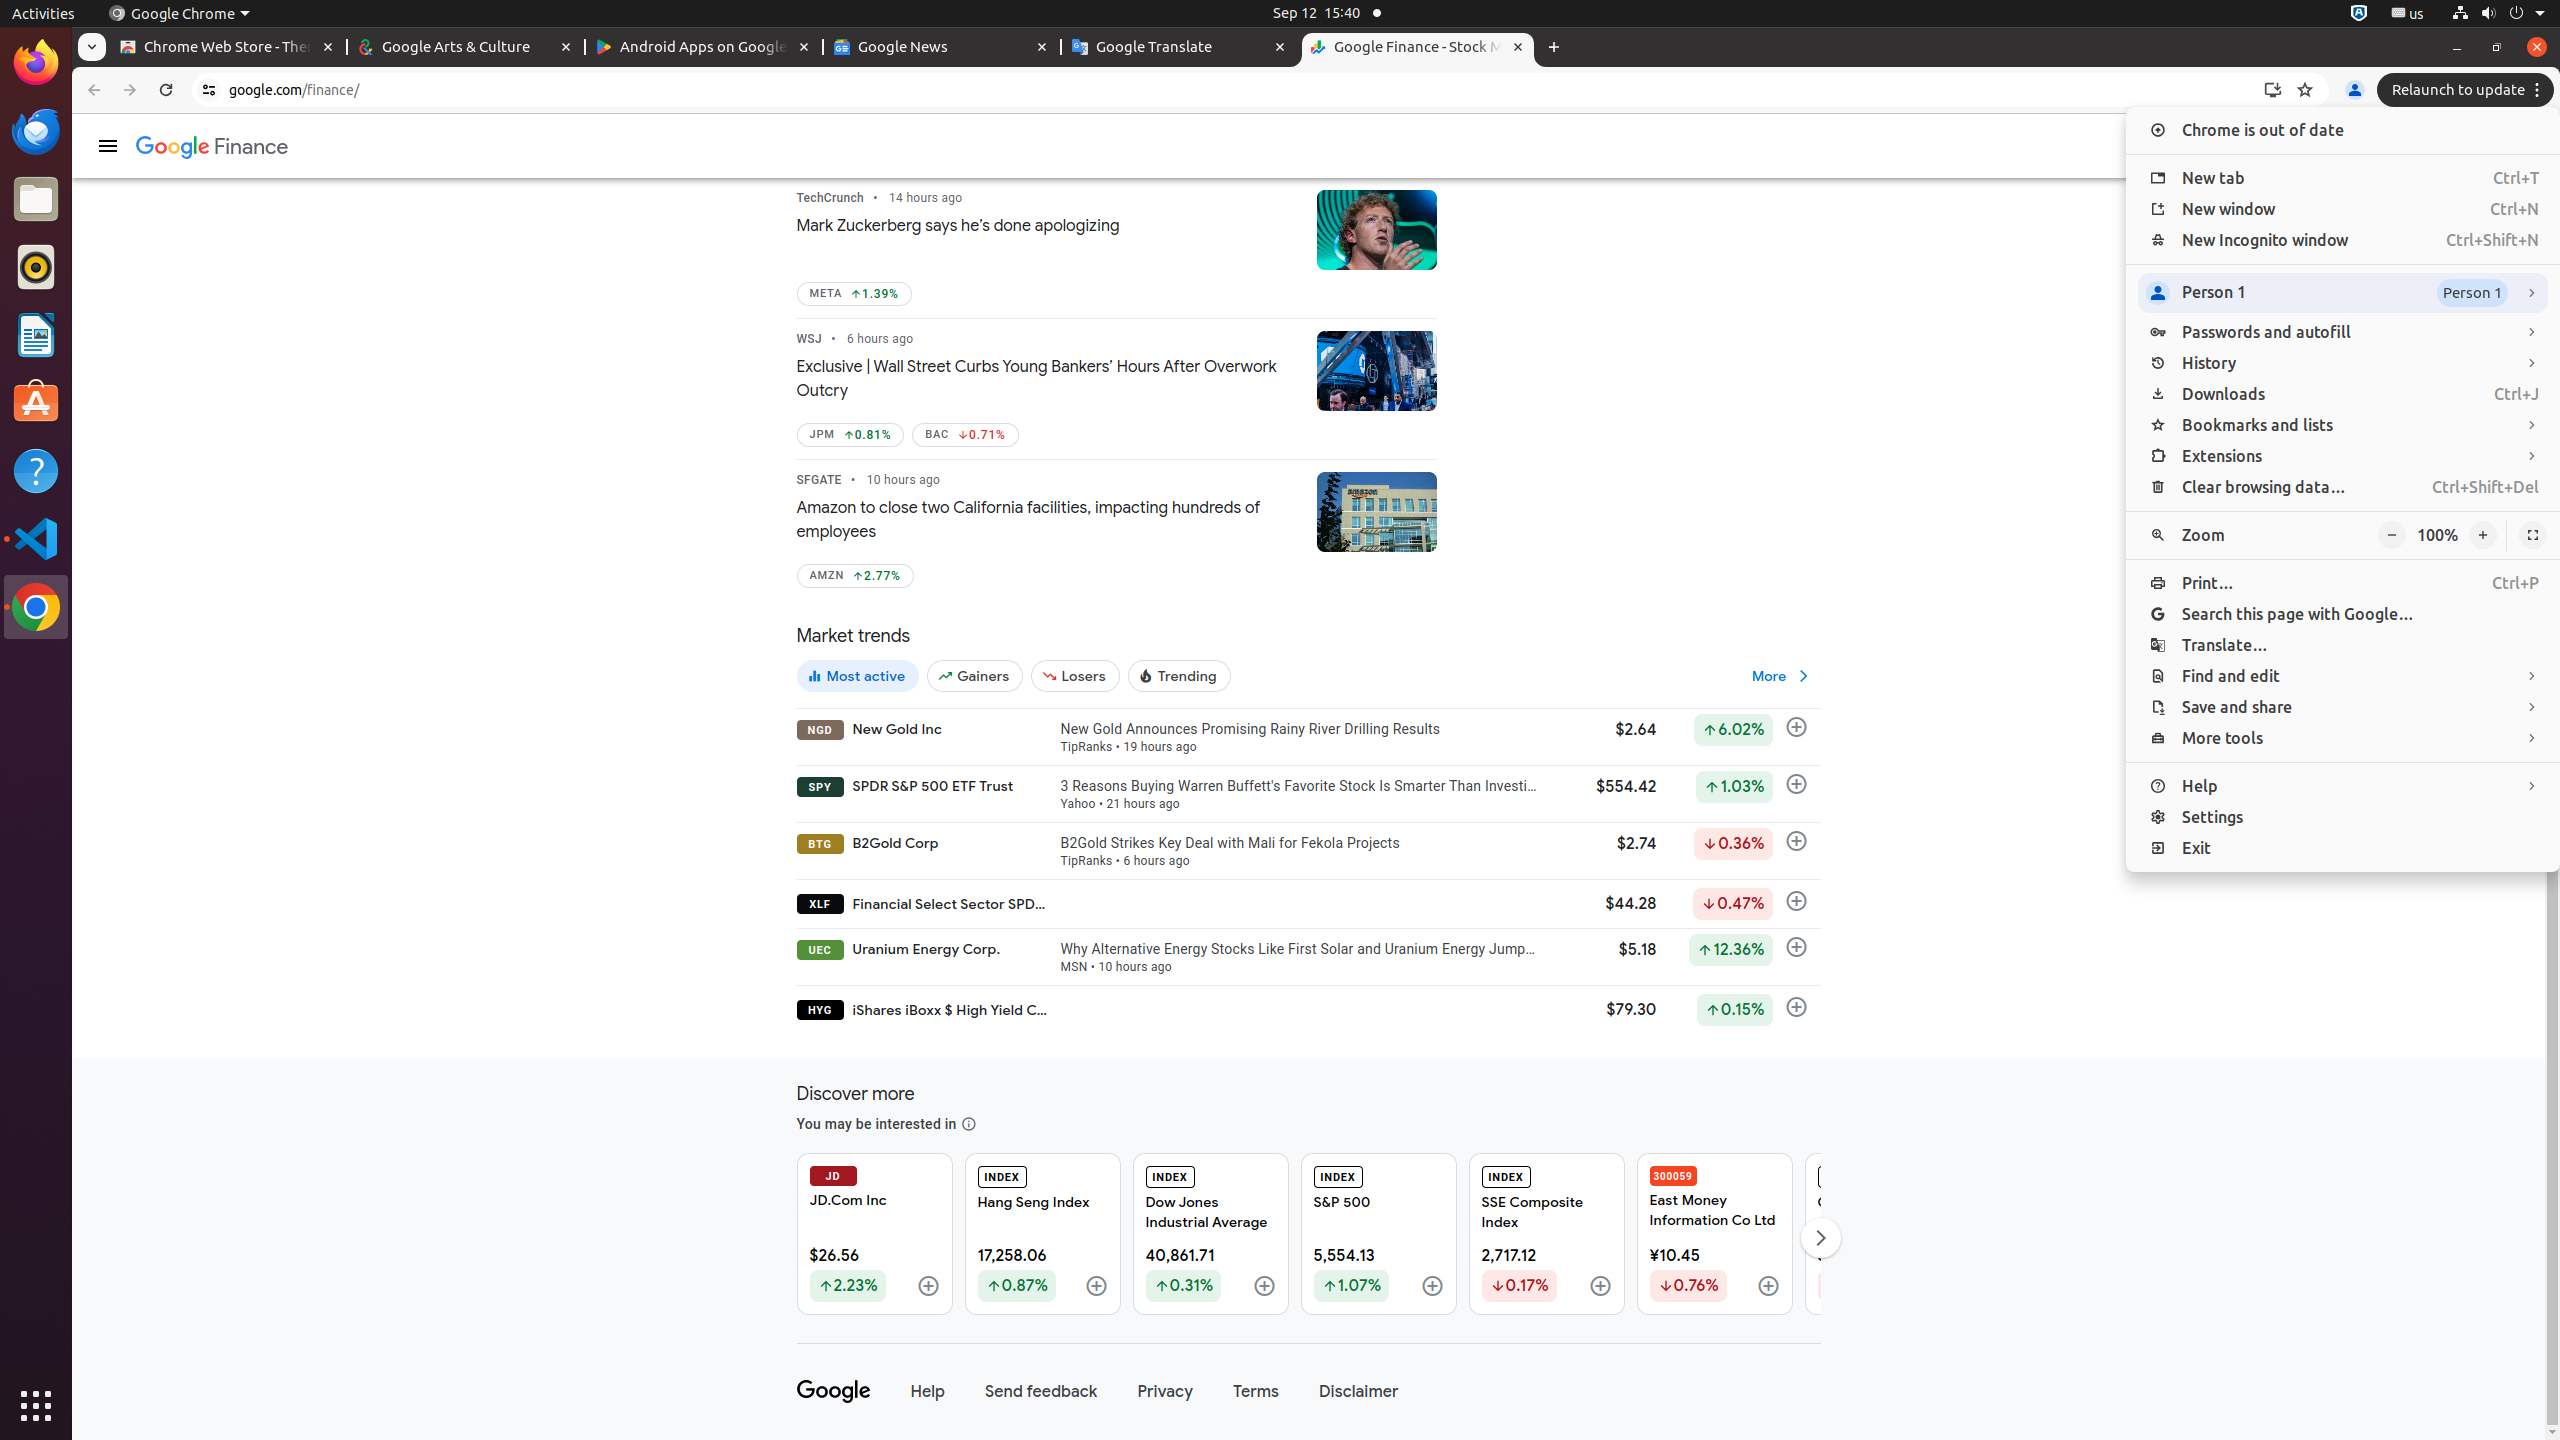 The height and width of the screenshot is (1440, 2560). I want to click on Save and share, so click(2343, 708).